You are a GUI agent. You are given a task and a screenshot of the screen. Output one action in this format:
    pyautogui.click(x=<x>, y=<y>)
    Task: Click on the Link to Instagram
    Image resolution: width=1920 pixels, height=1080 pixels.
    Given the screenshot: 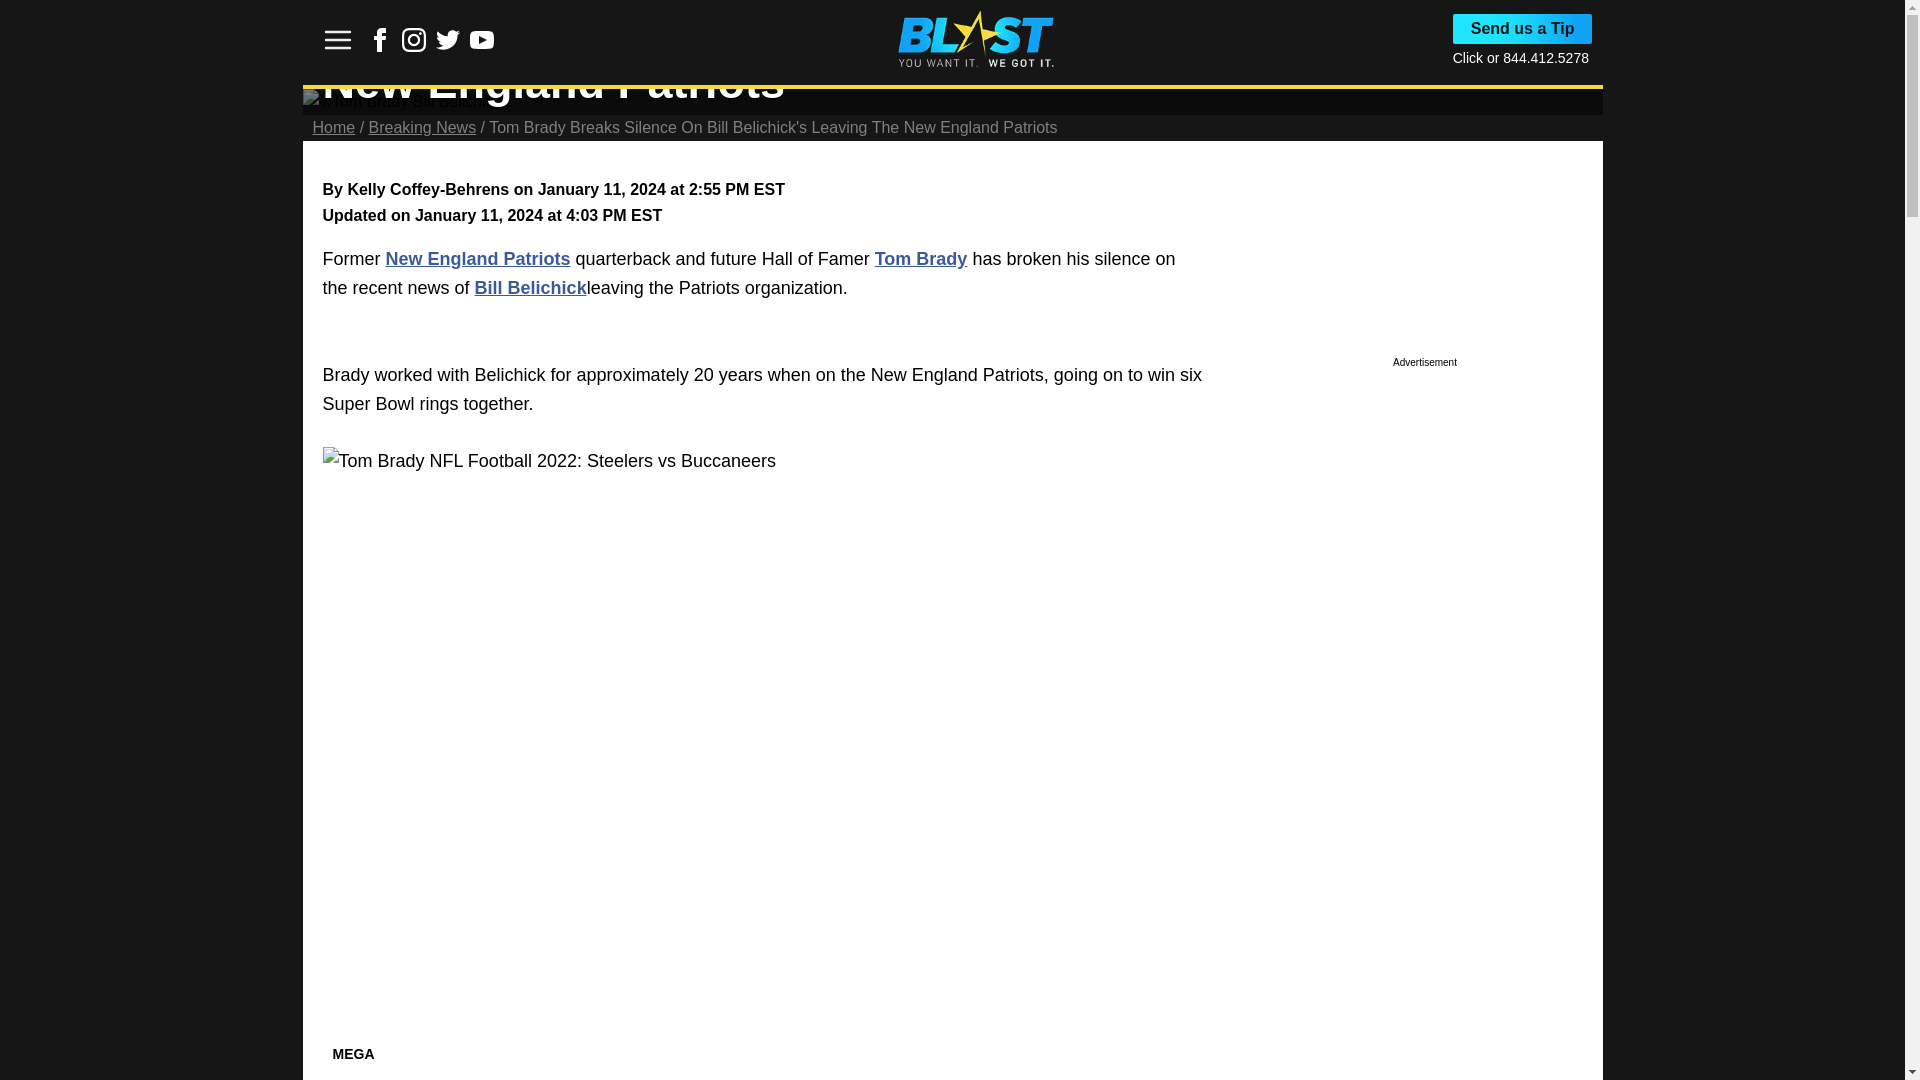 What is the action you would take?
    pyautogui.click(x=414, y=40)
    